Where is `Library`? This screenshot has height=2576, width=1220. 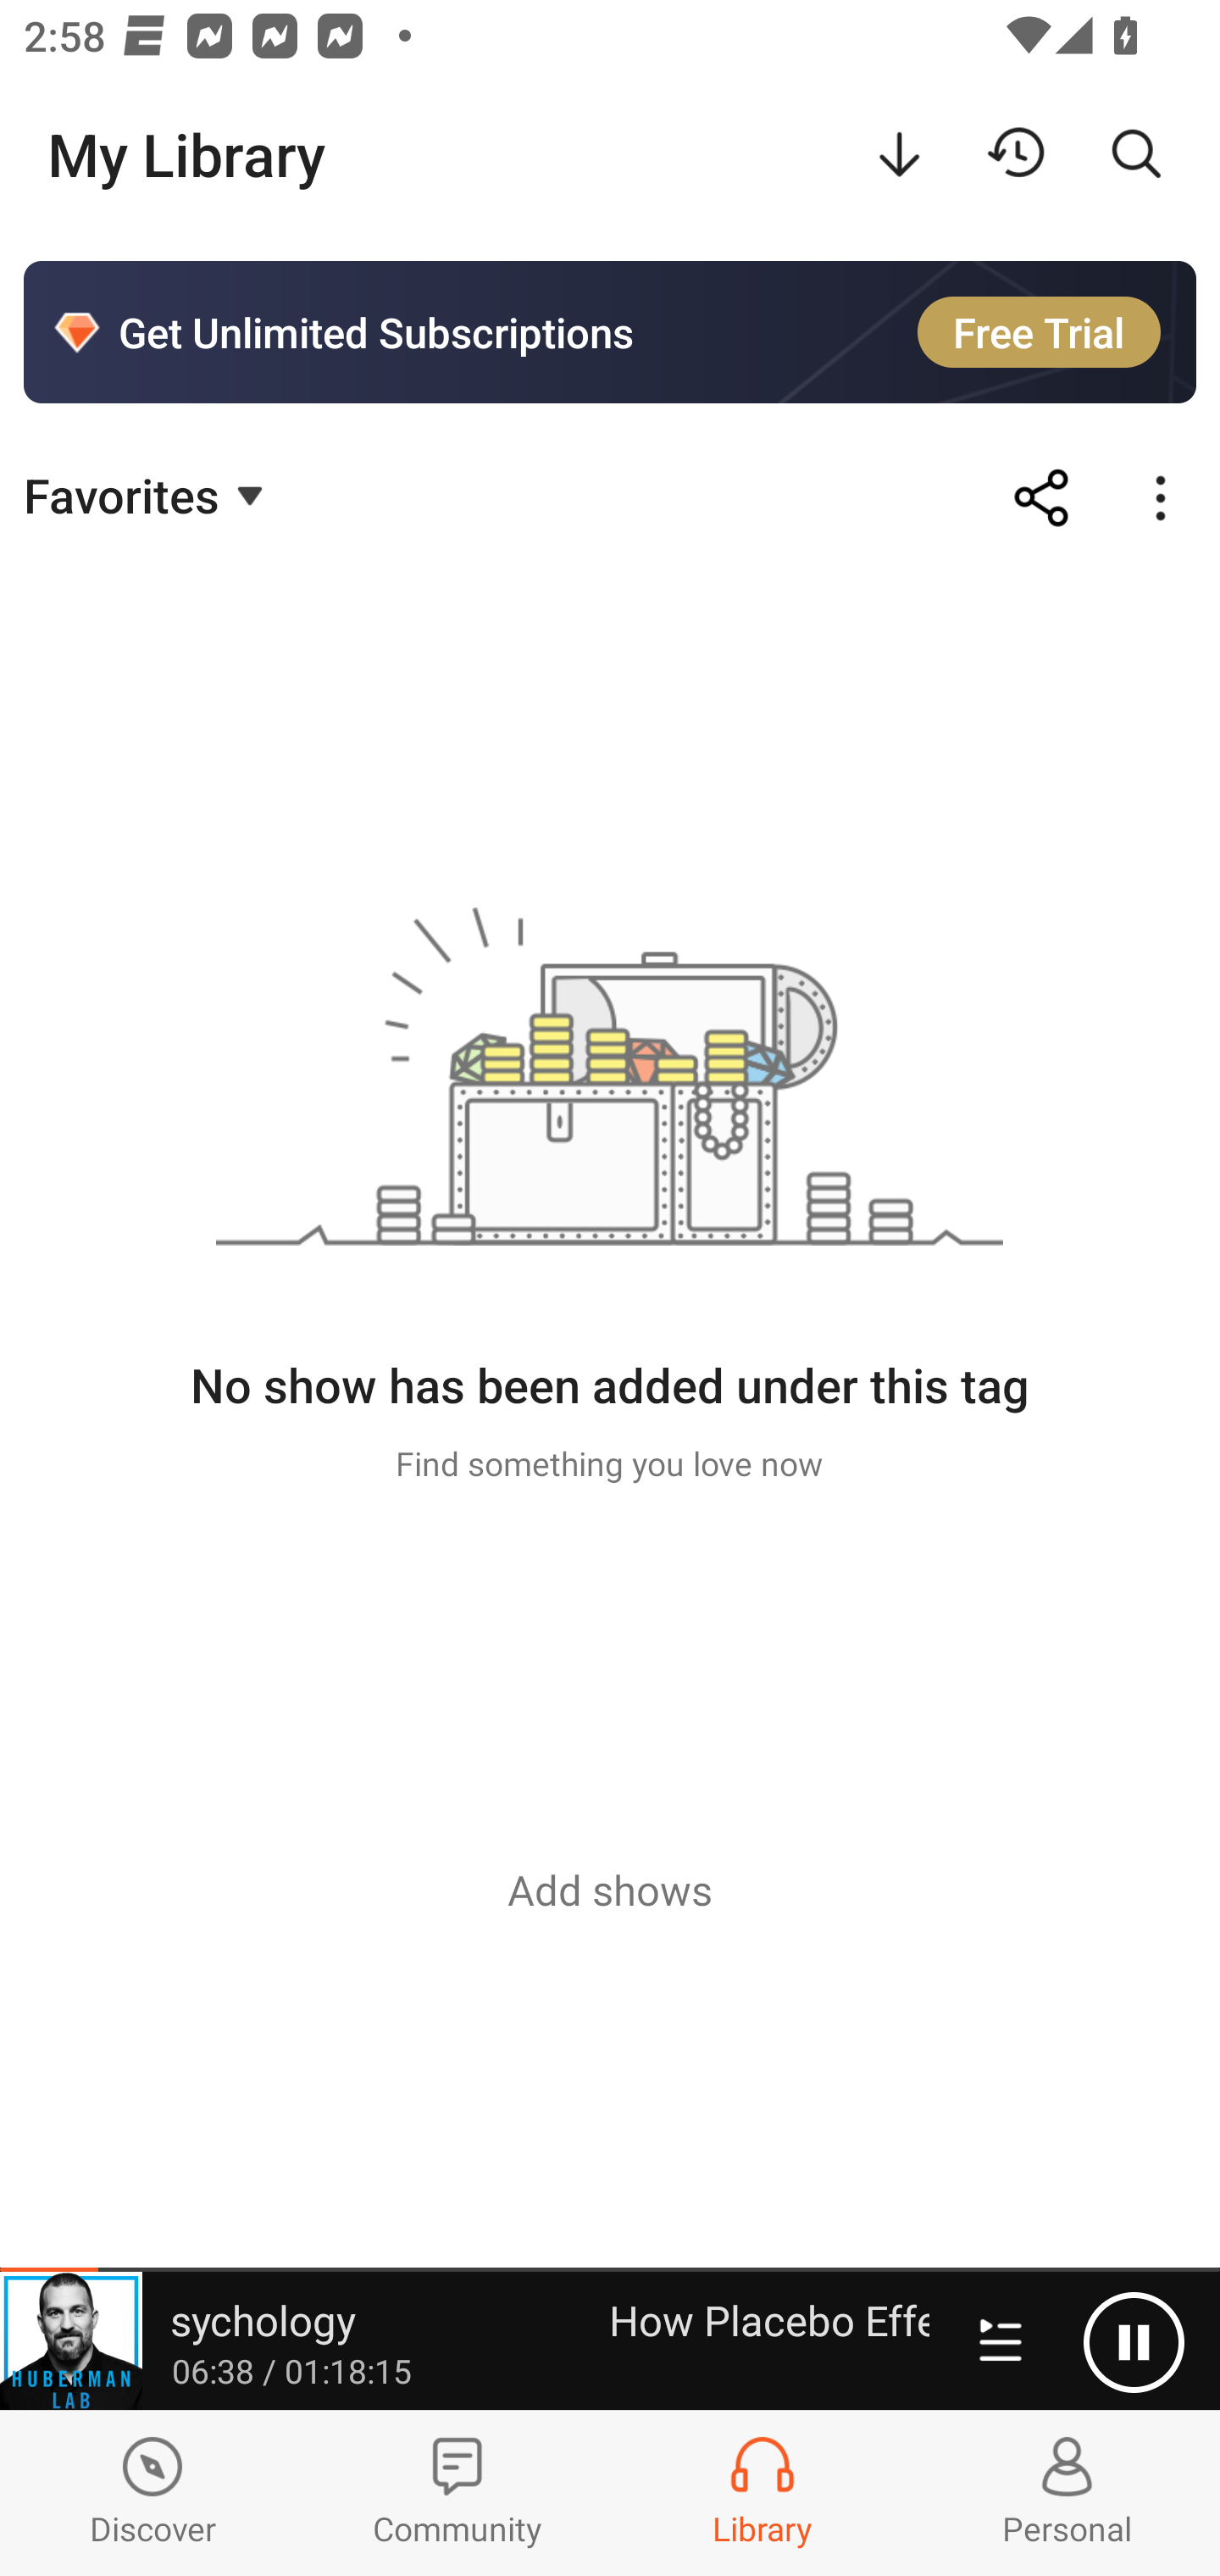
Library is located at coordinates (762, 2493).